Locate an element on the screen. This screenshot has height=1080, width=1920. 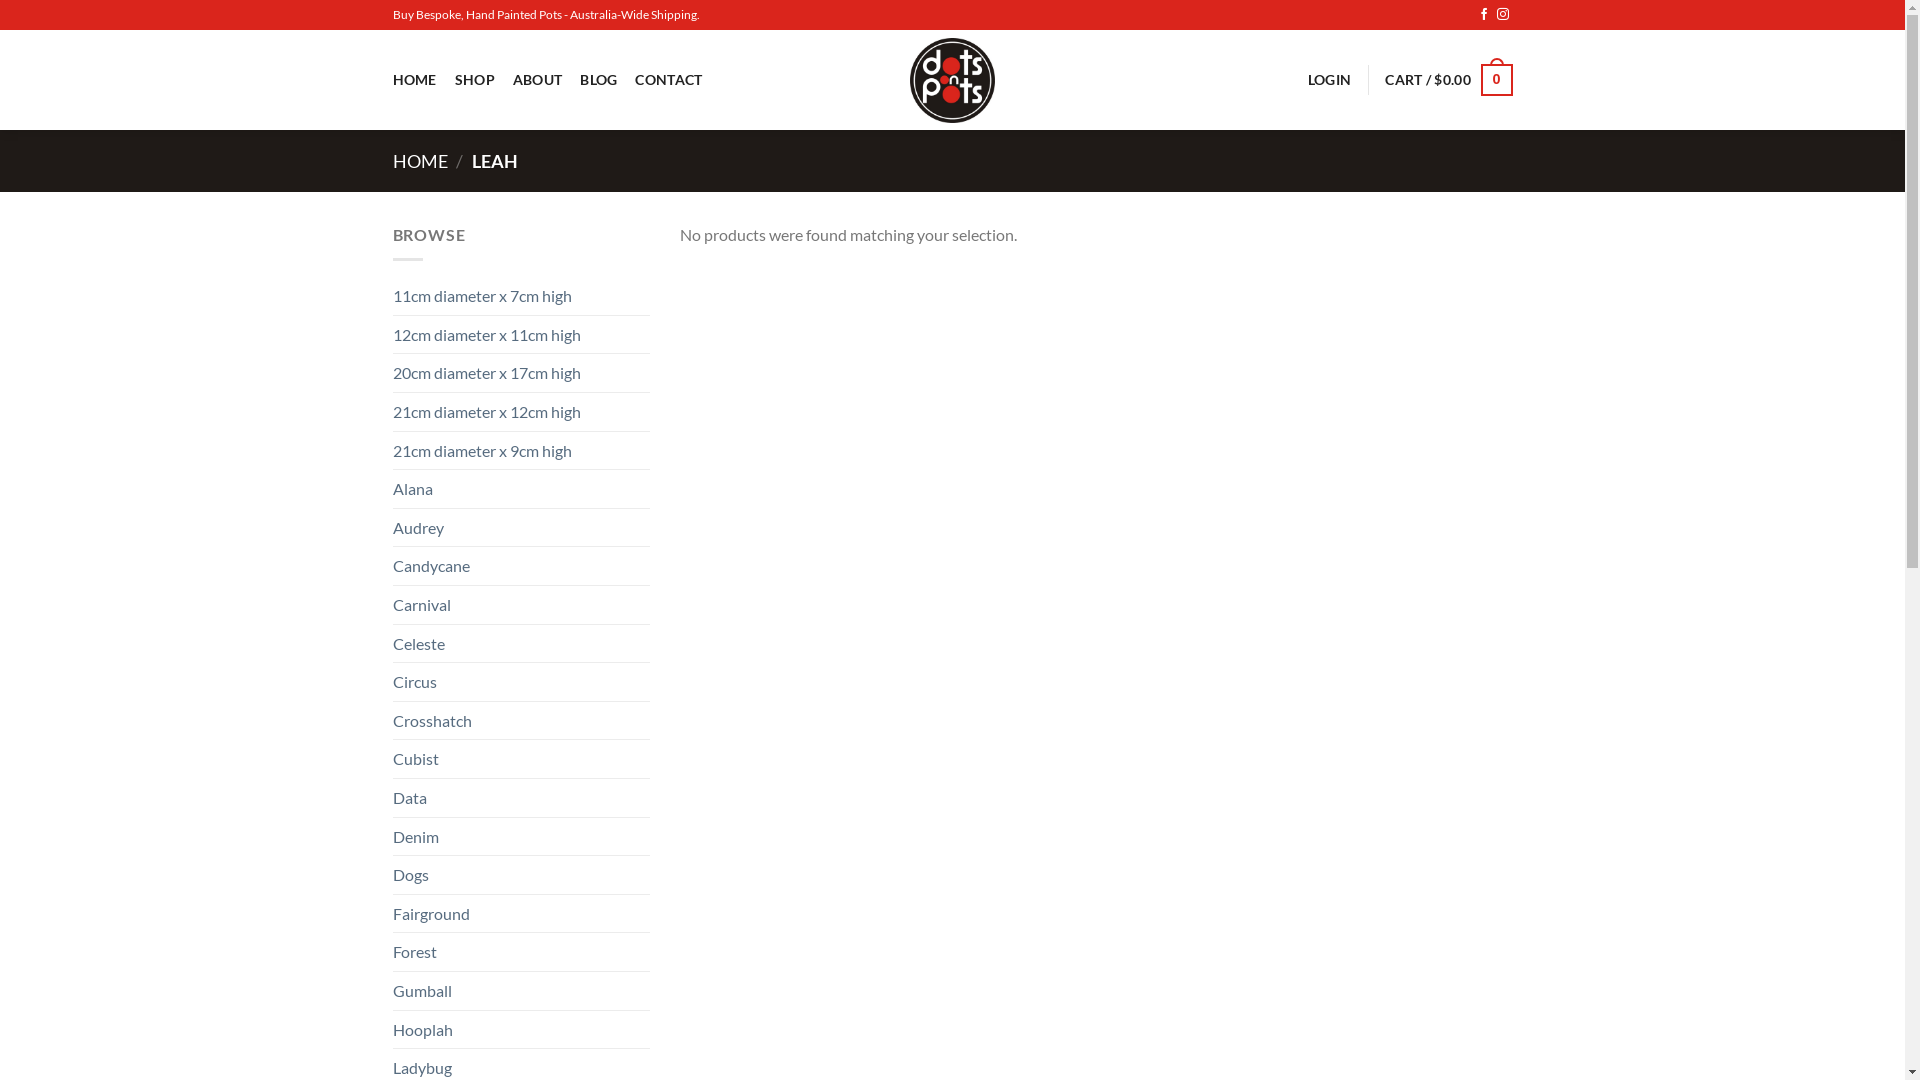
ABOUT is located at coordinates (538, 80).